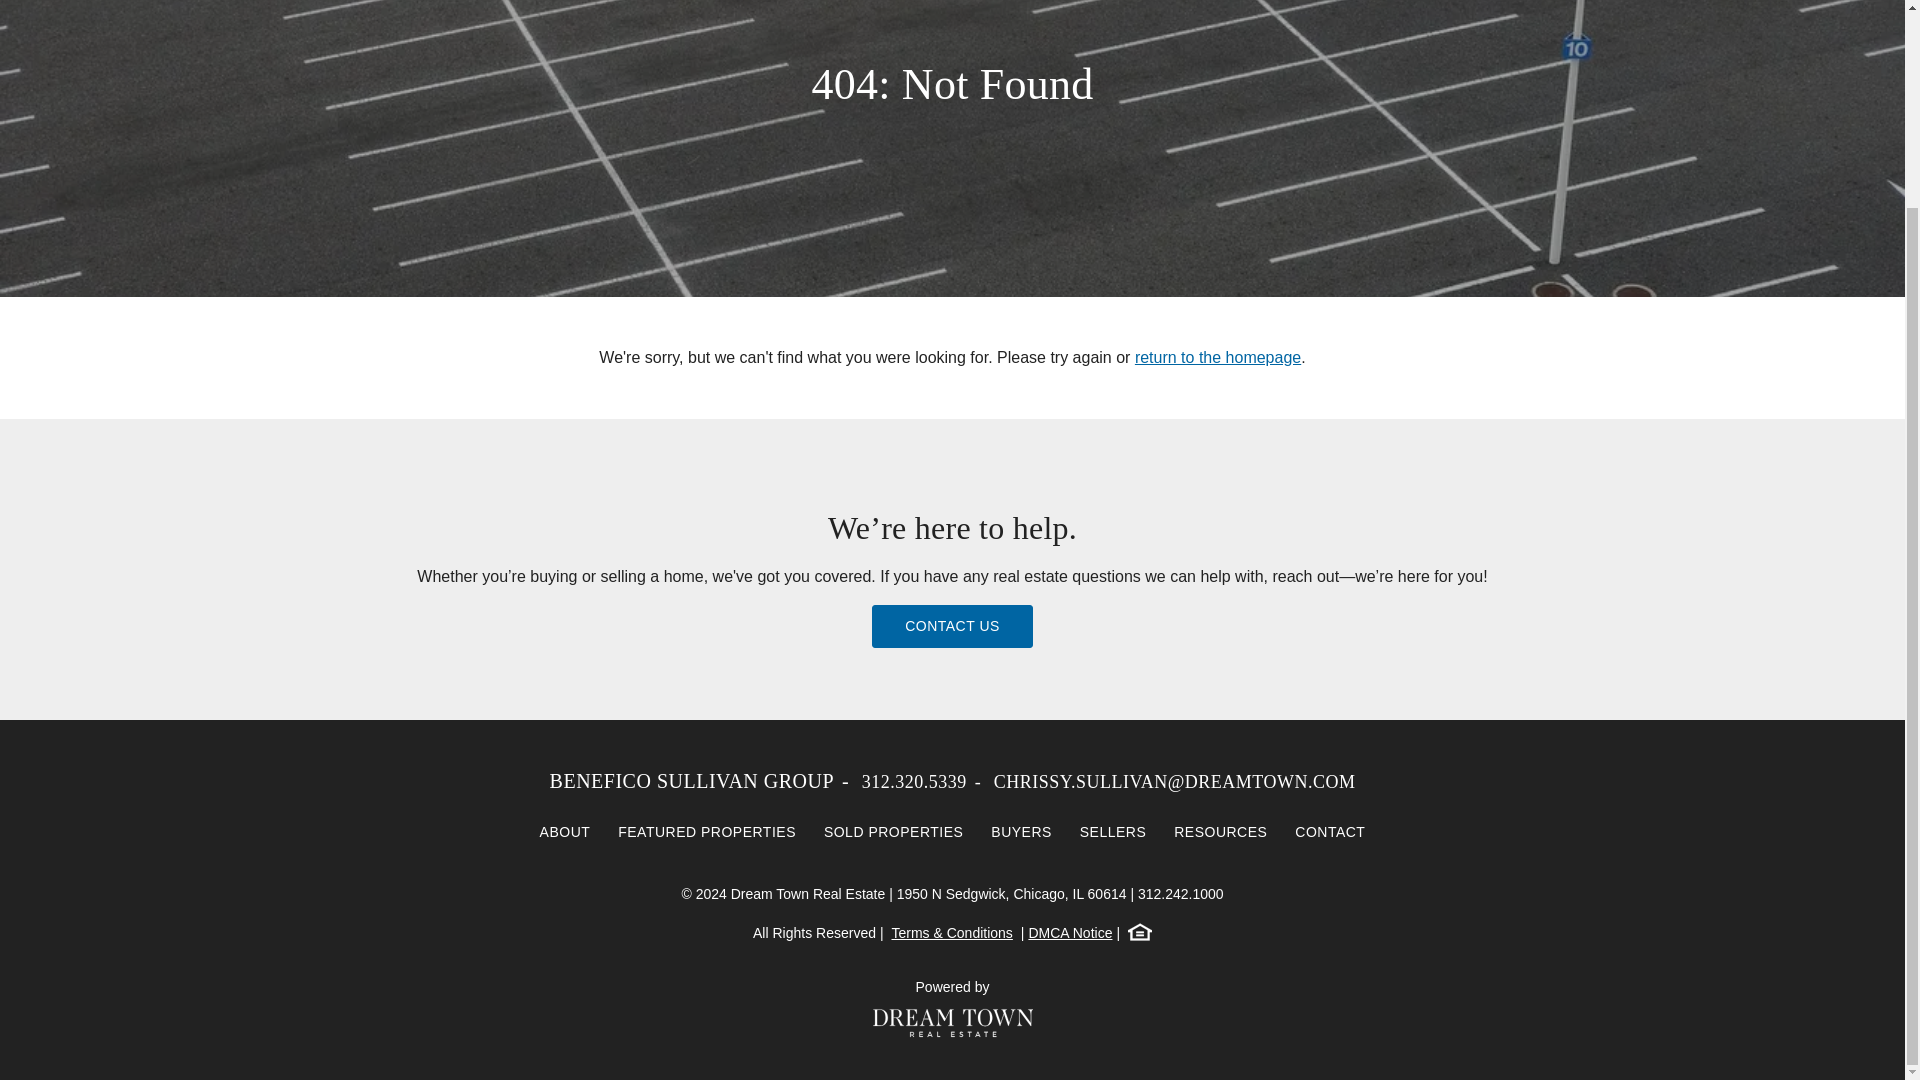  I want to click on BENEFICO SULLIVAN GROUP, so click(692, 780).